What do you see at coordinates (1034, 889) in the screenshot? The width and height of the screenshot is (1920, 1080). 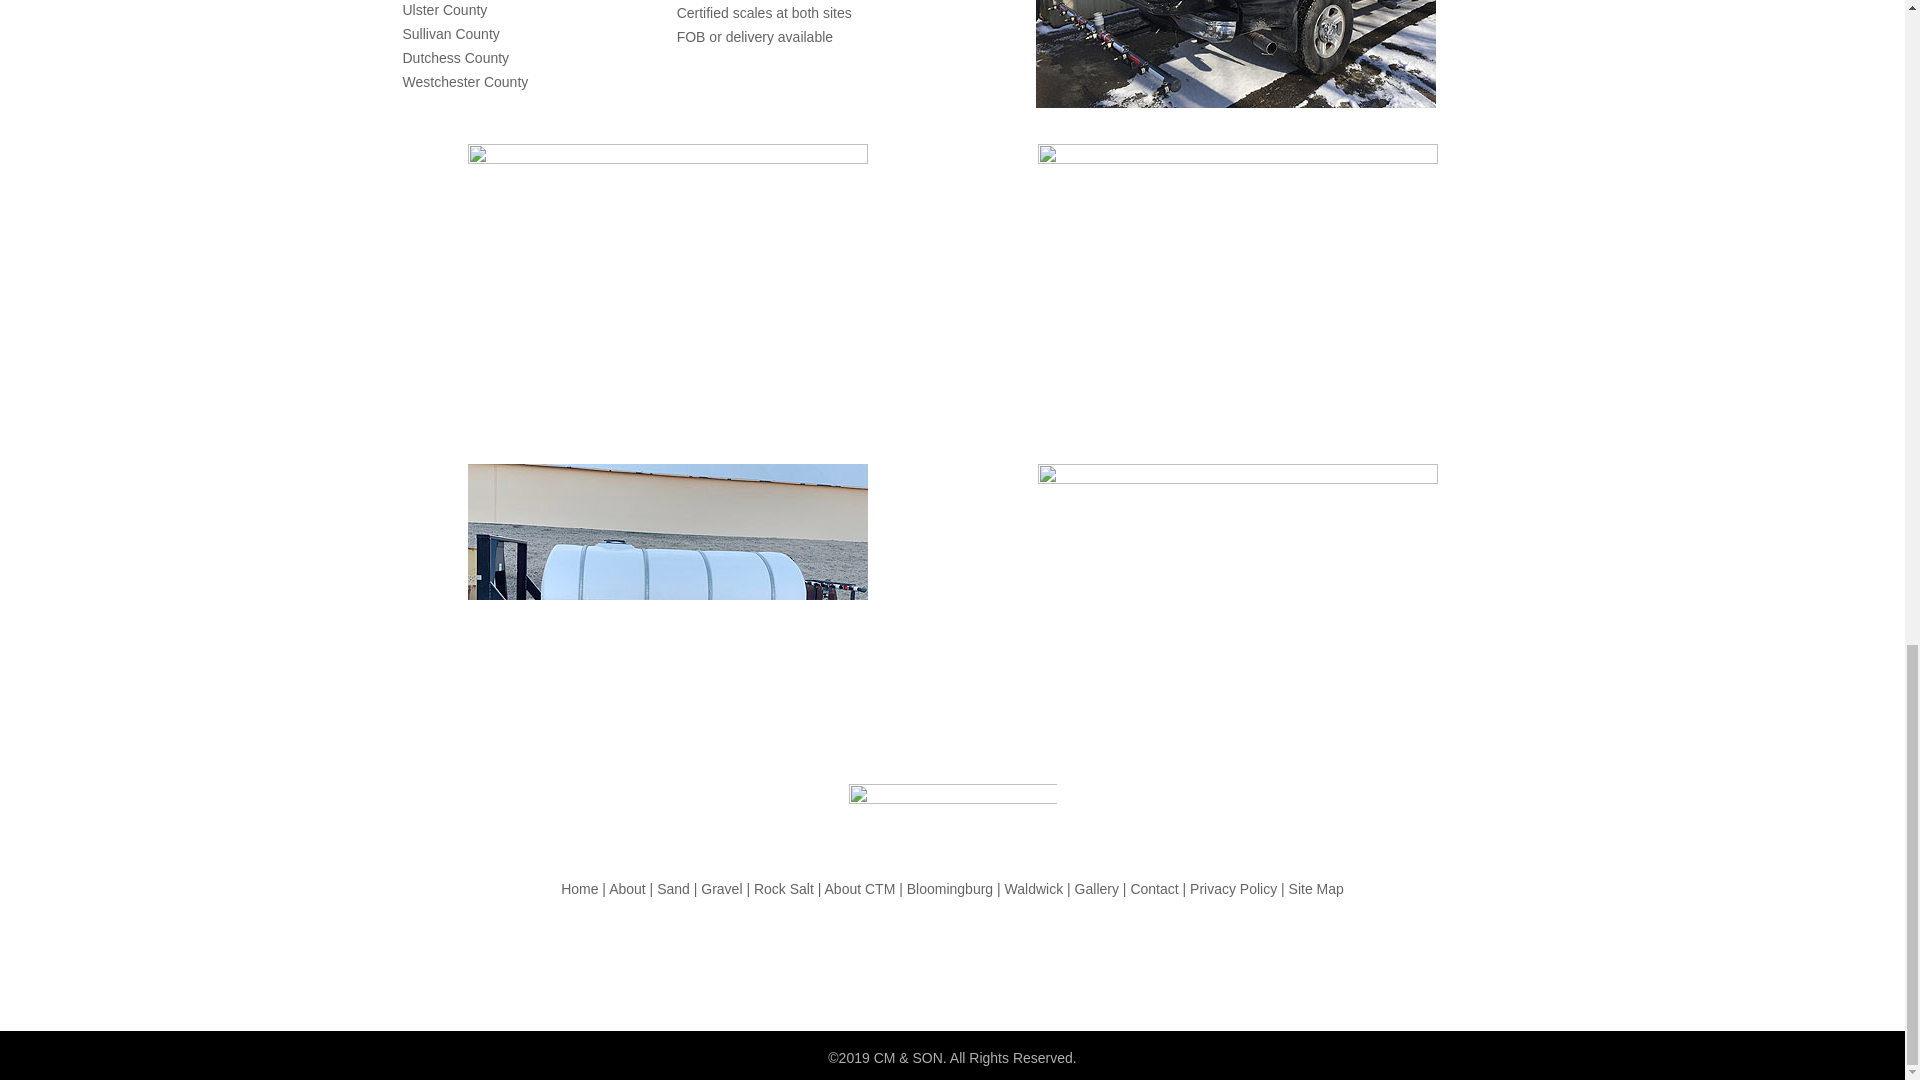 I see `Waldwick` at bounding box center [1034, 889].